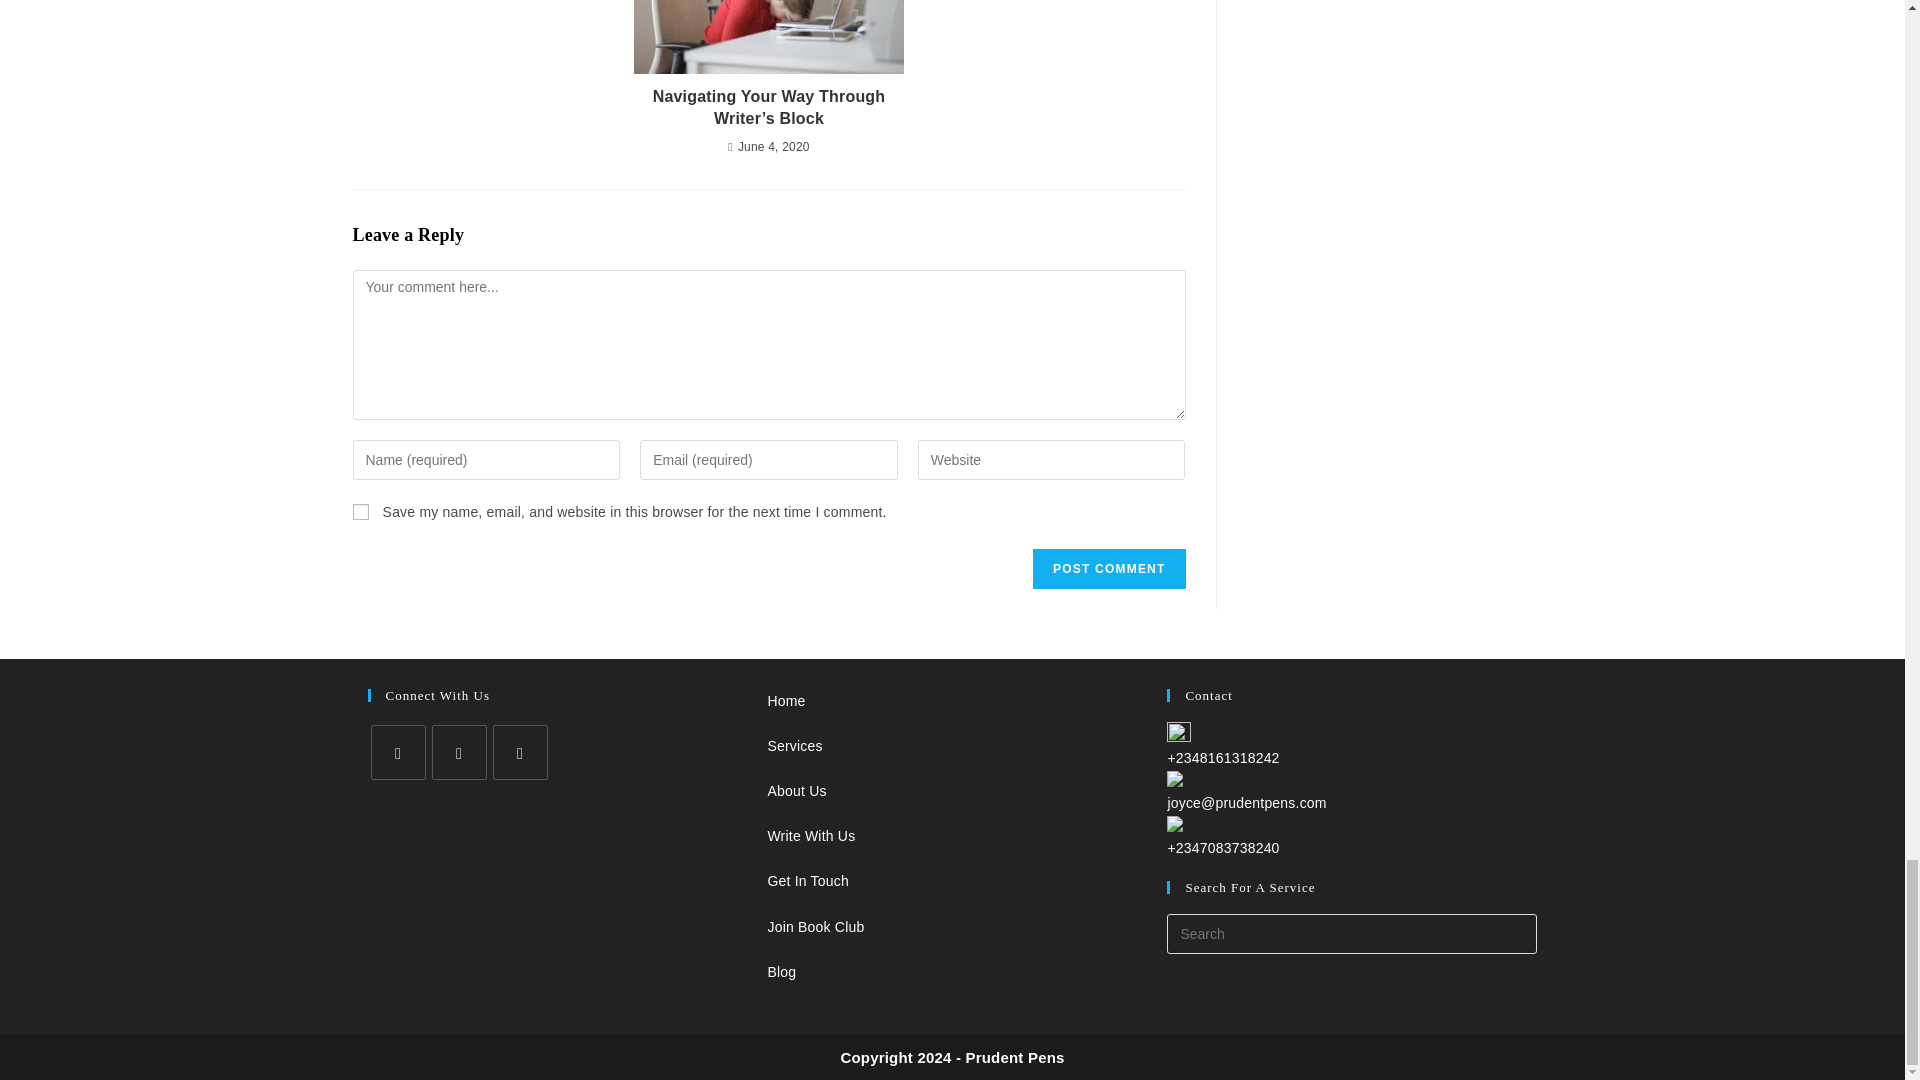 The image size is (1920, 1080). What do you see at coordinates (796, 791) in the screenshot?
I see `About Us` at bounding box center [796, 791].